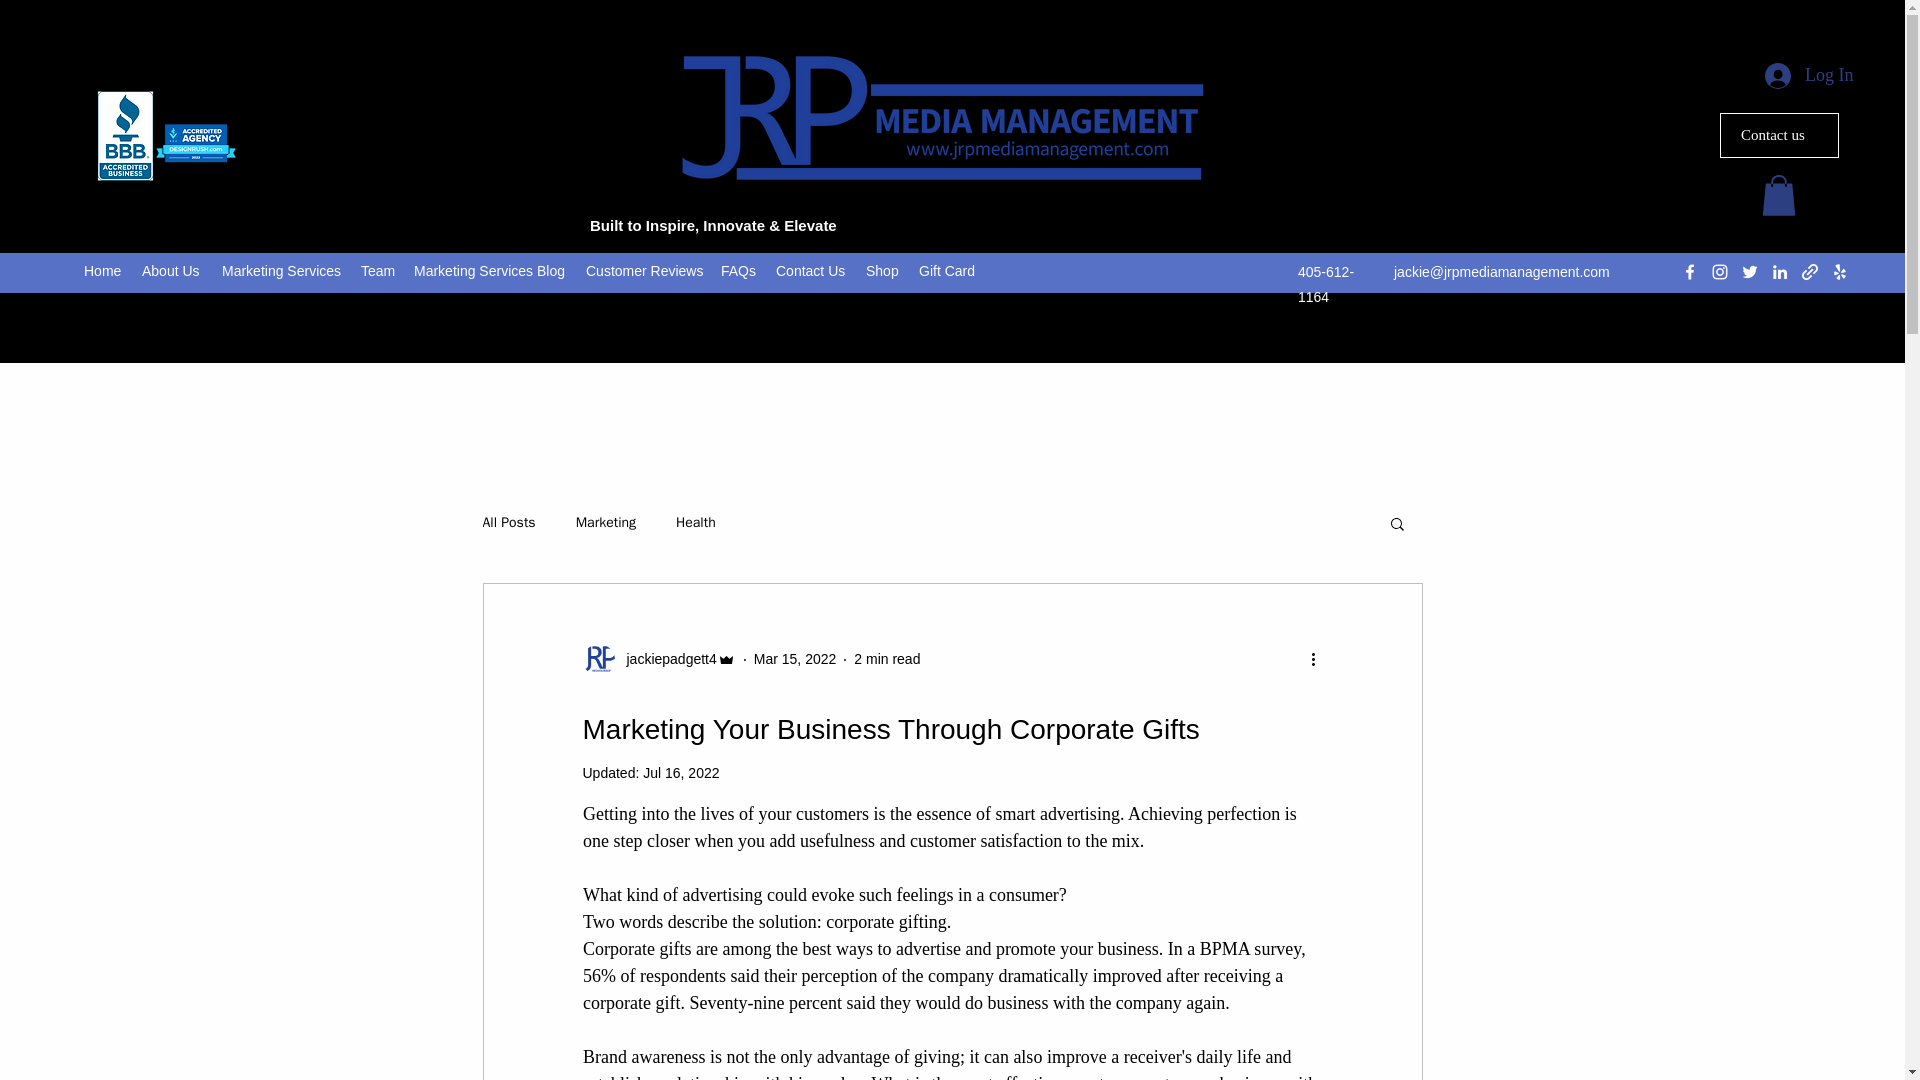 The height and width of the screenshot is (1080, 1920). I want to click on About Us, so click(172, 270).